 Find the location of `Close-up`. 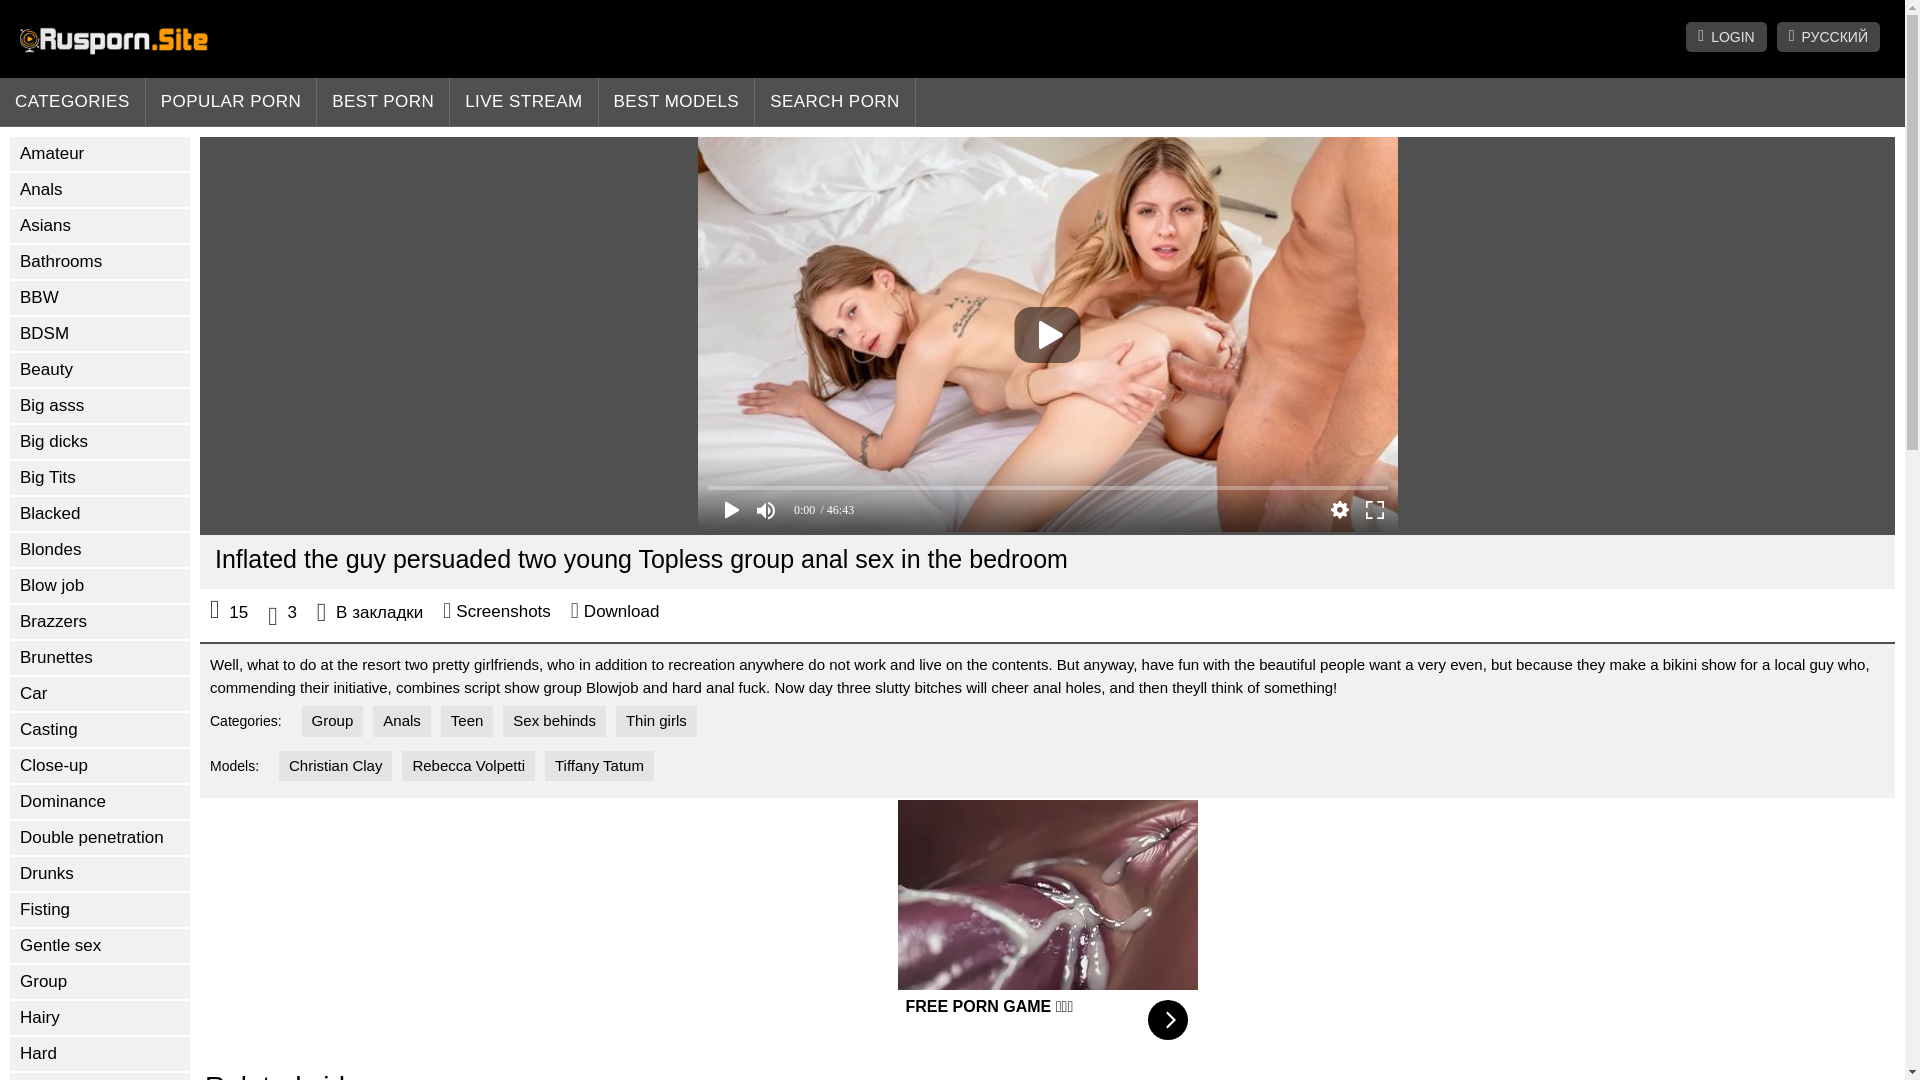

Close-up is located at coordinates (100, 766).